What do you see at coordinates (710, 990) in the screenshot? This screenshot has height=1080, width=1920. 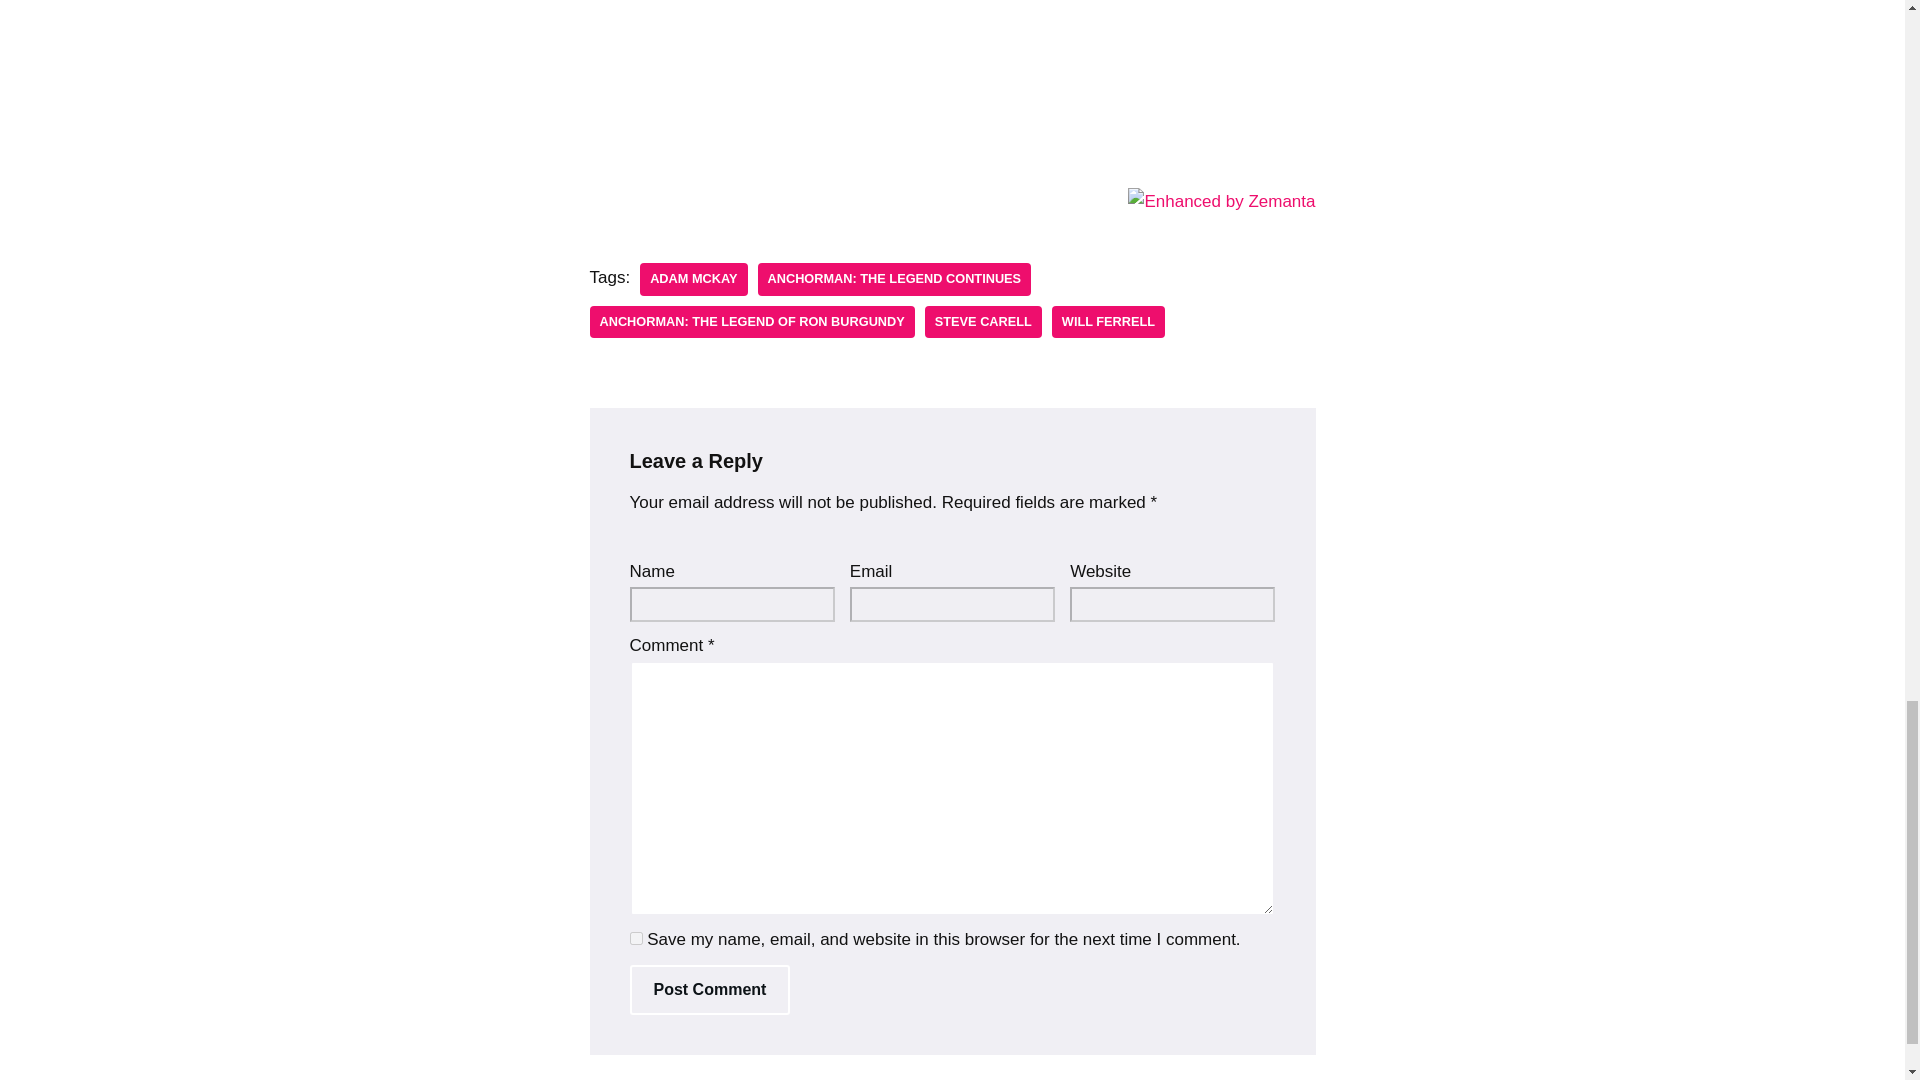 I see `Post Comment` at bounding box center [710, 990].